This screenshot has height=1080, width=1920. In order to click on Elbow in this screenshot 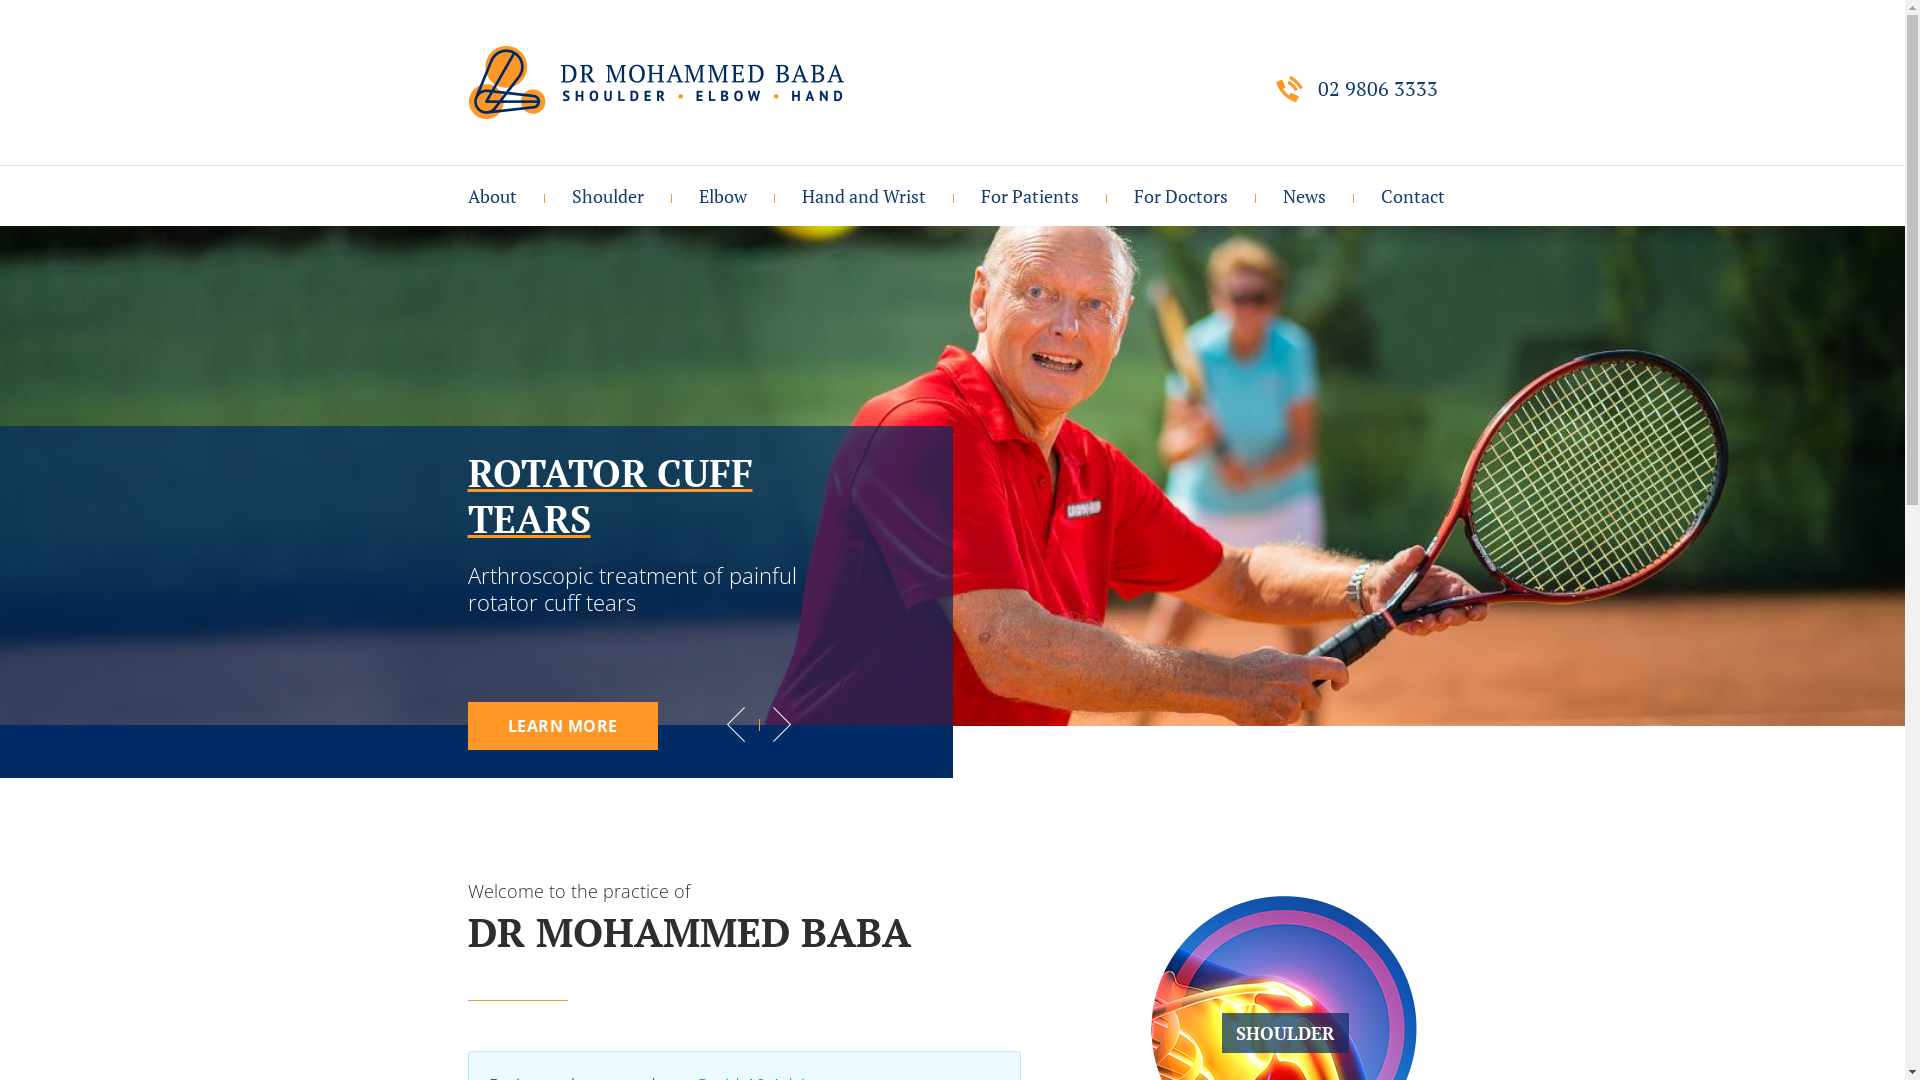, I will do `click(722, 196)`.